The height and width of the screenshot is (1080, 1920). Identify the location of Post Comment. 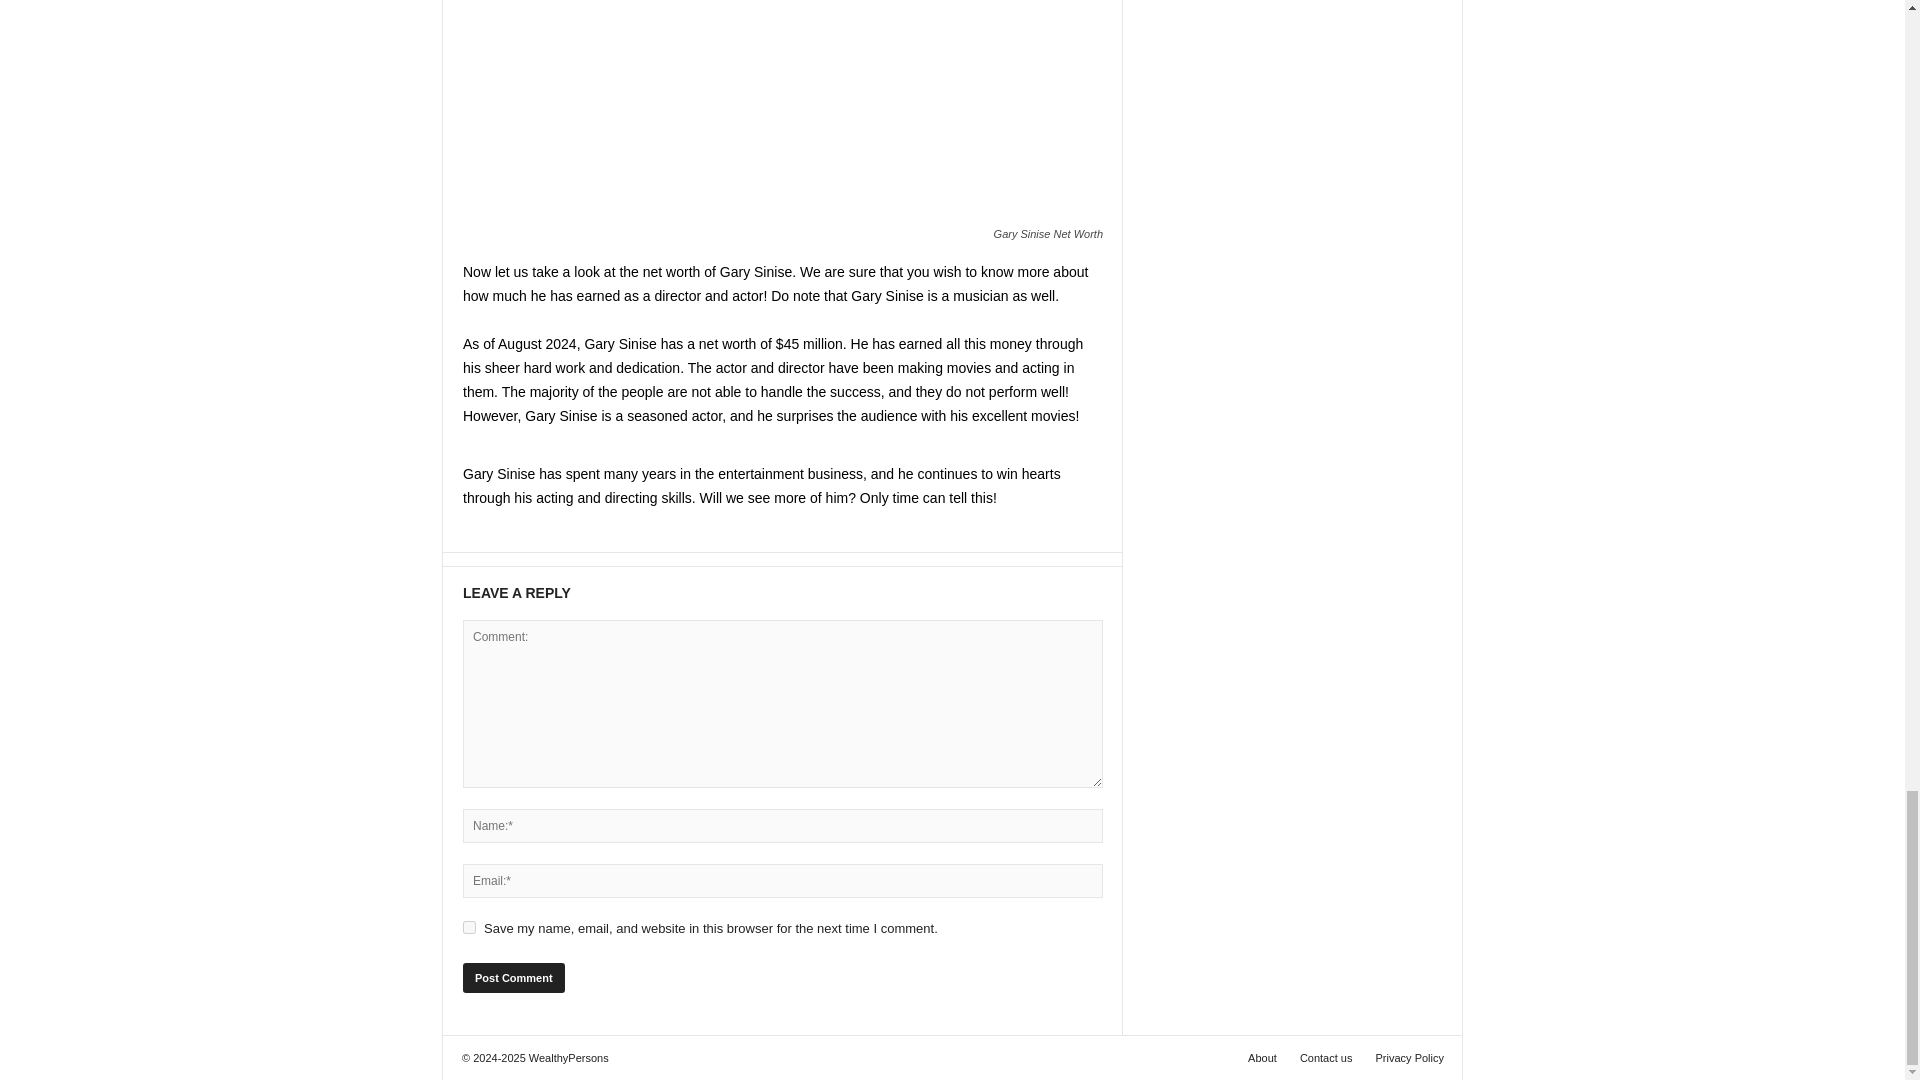
(513, 978).